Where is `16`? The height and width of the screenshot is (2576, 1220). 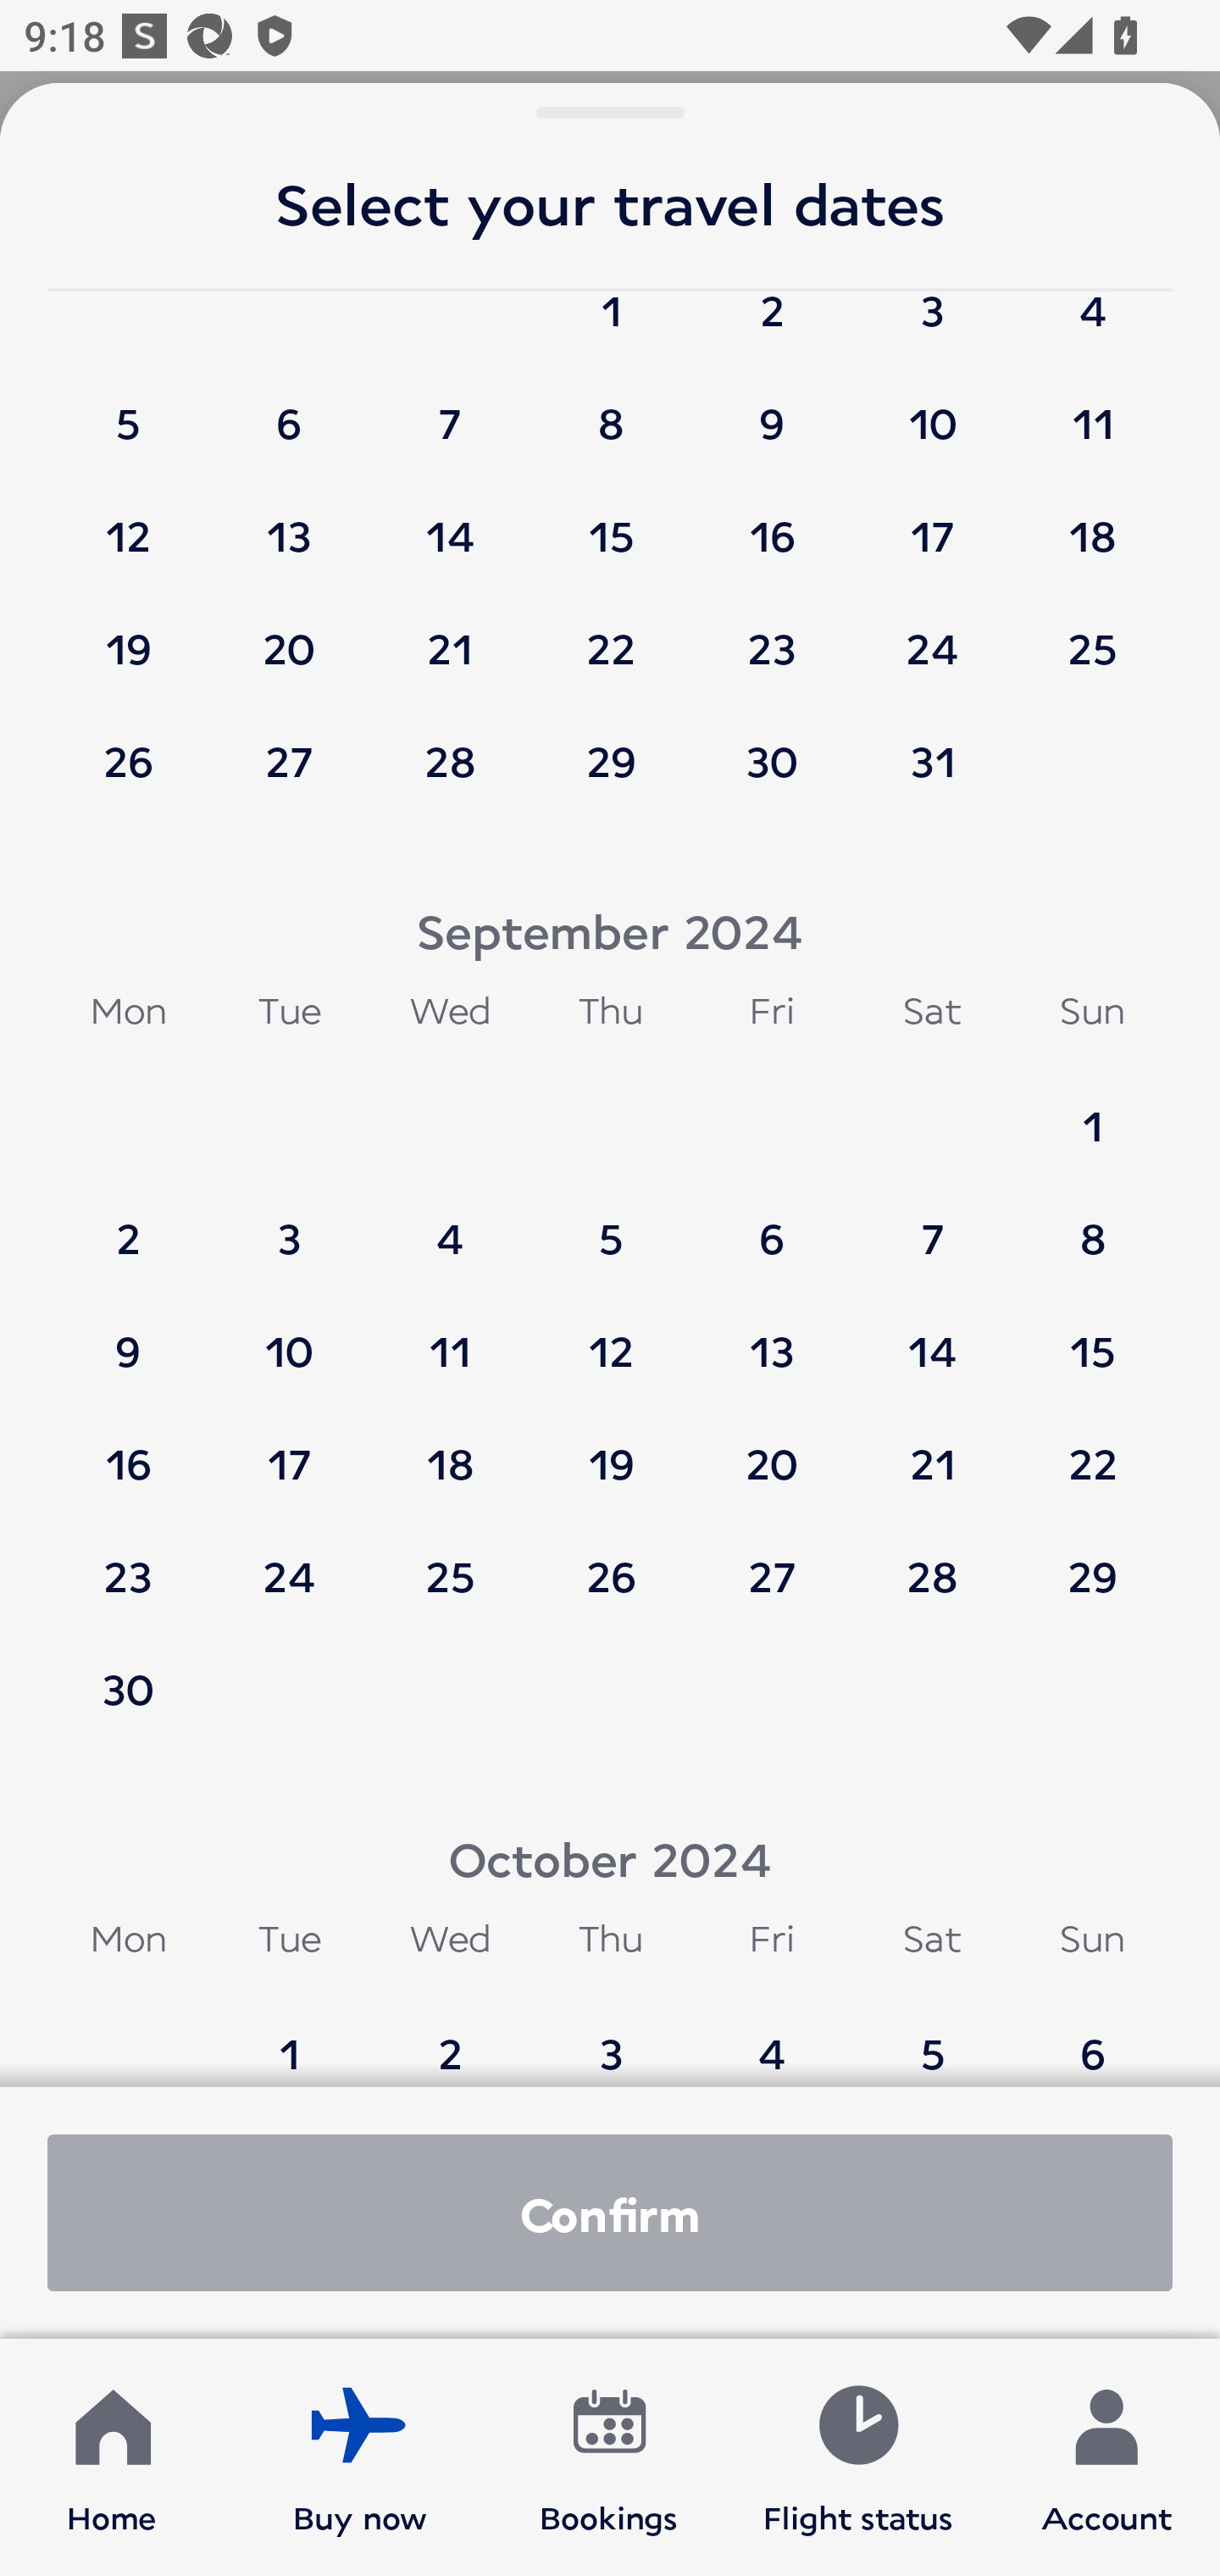 16 is located at coordinates (128, 1447).